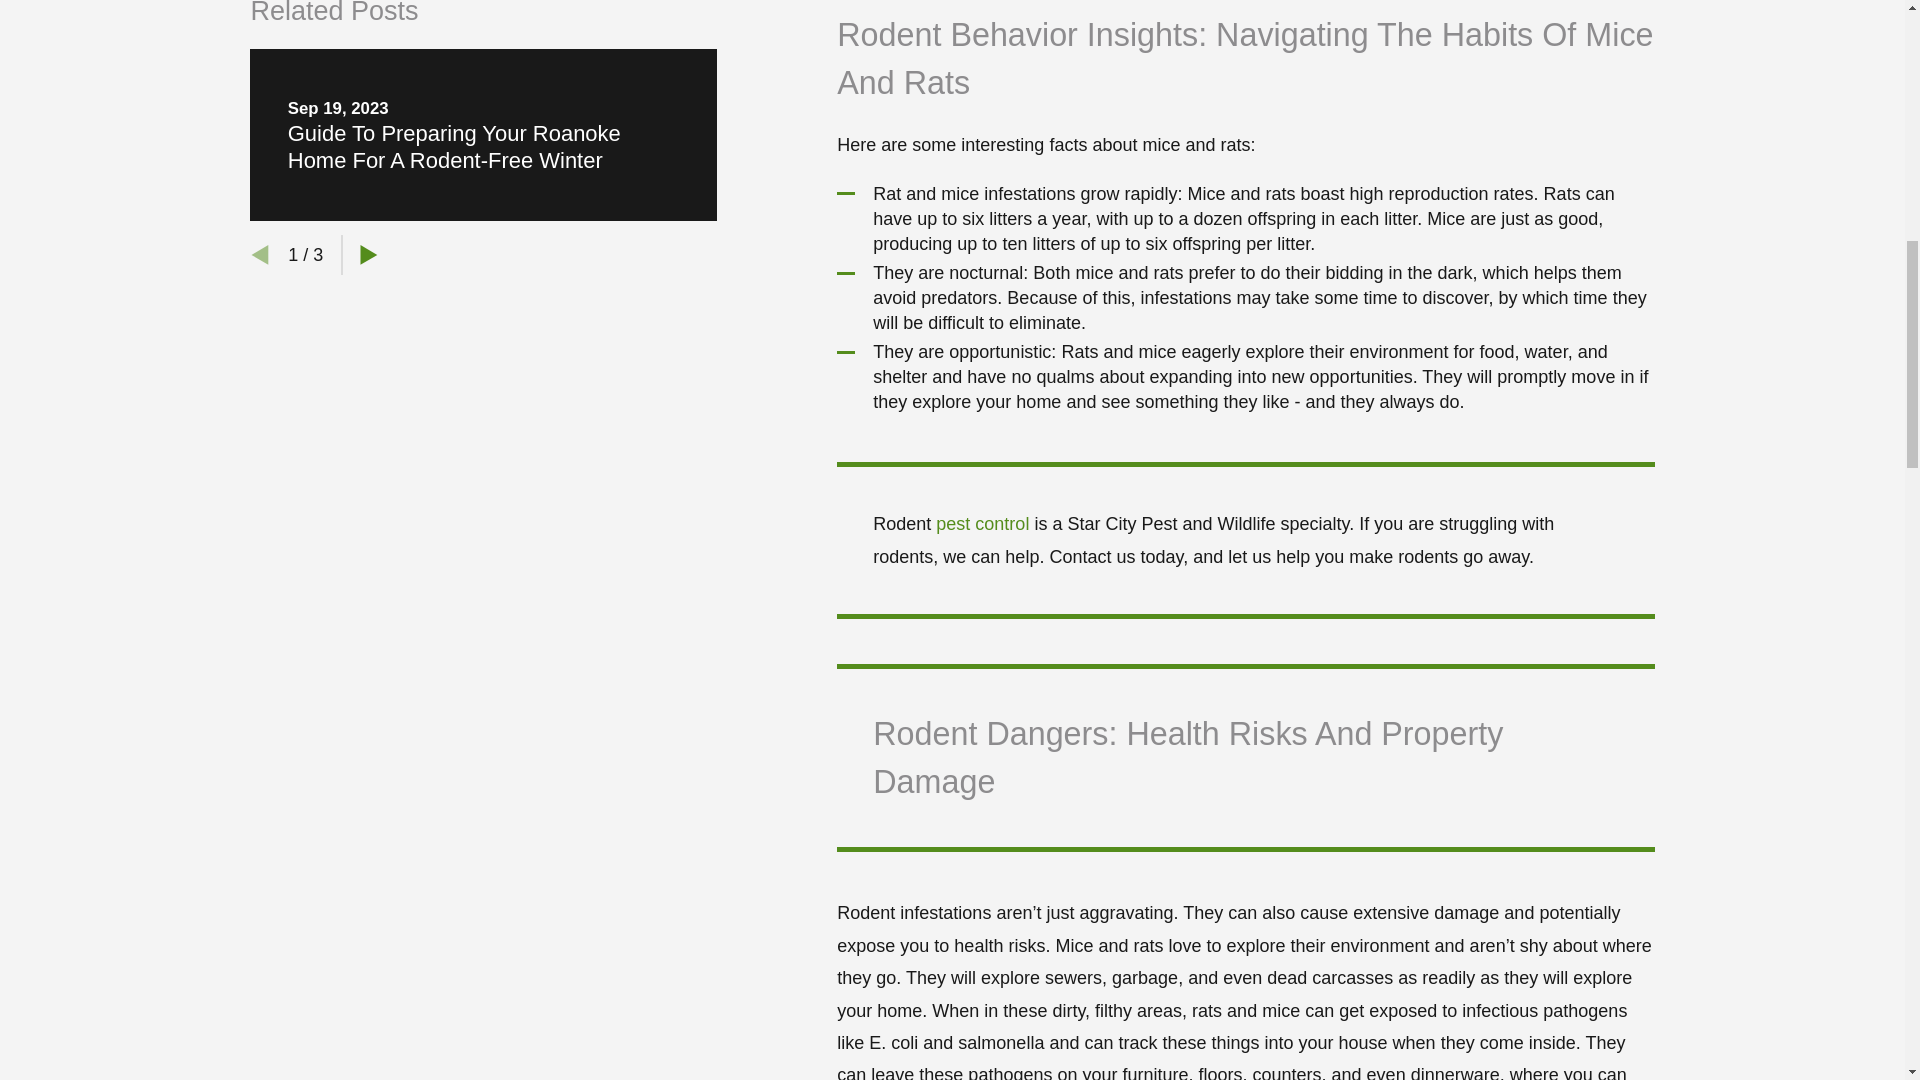 Image resolution: width=1920 pixels, height=1080 pixels. What do you see at coordinates (260, 254) in the screenshot?
I see `View previous item` at bounding box center [260, 254].